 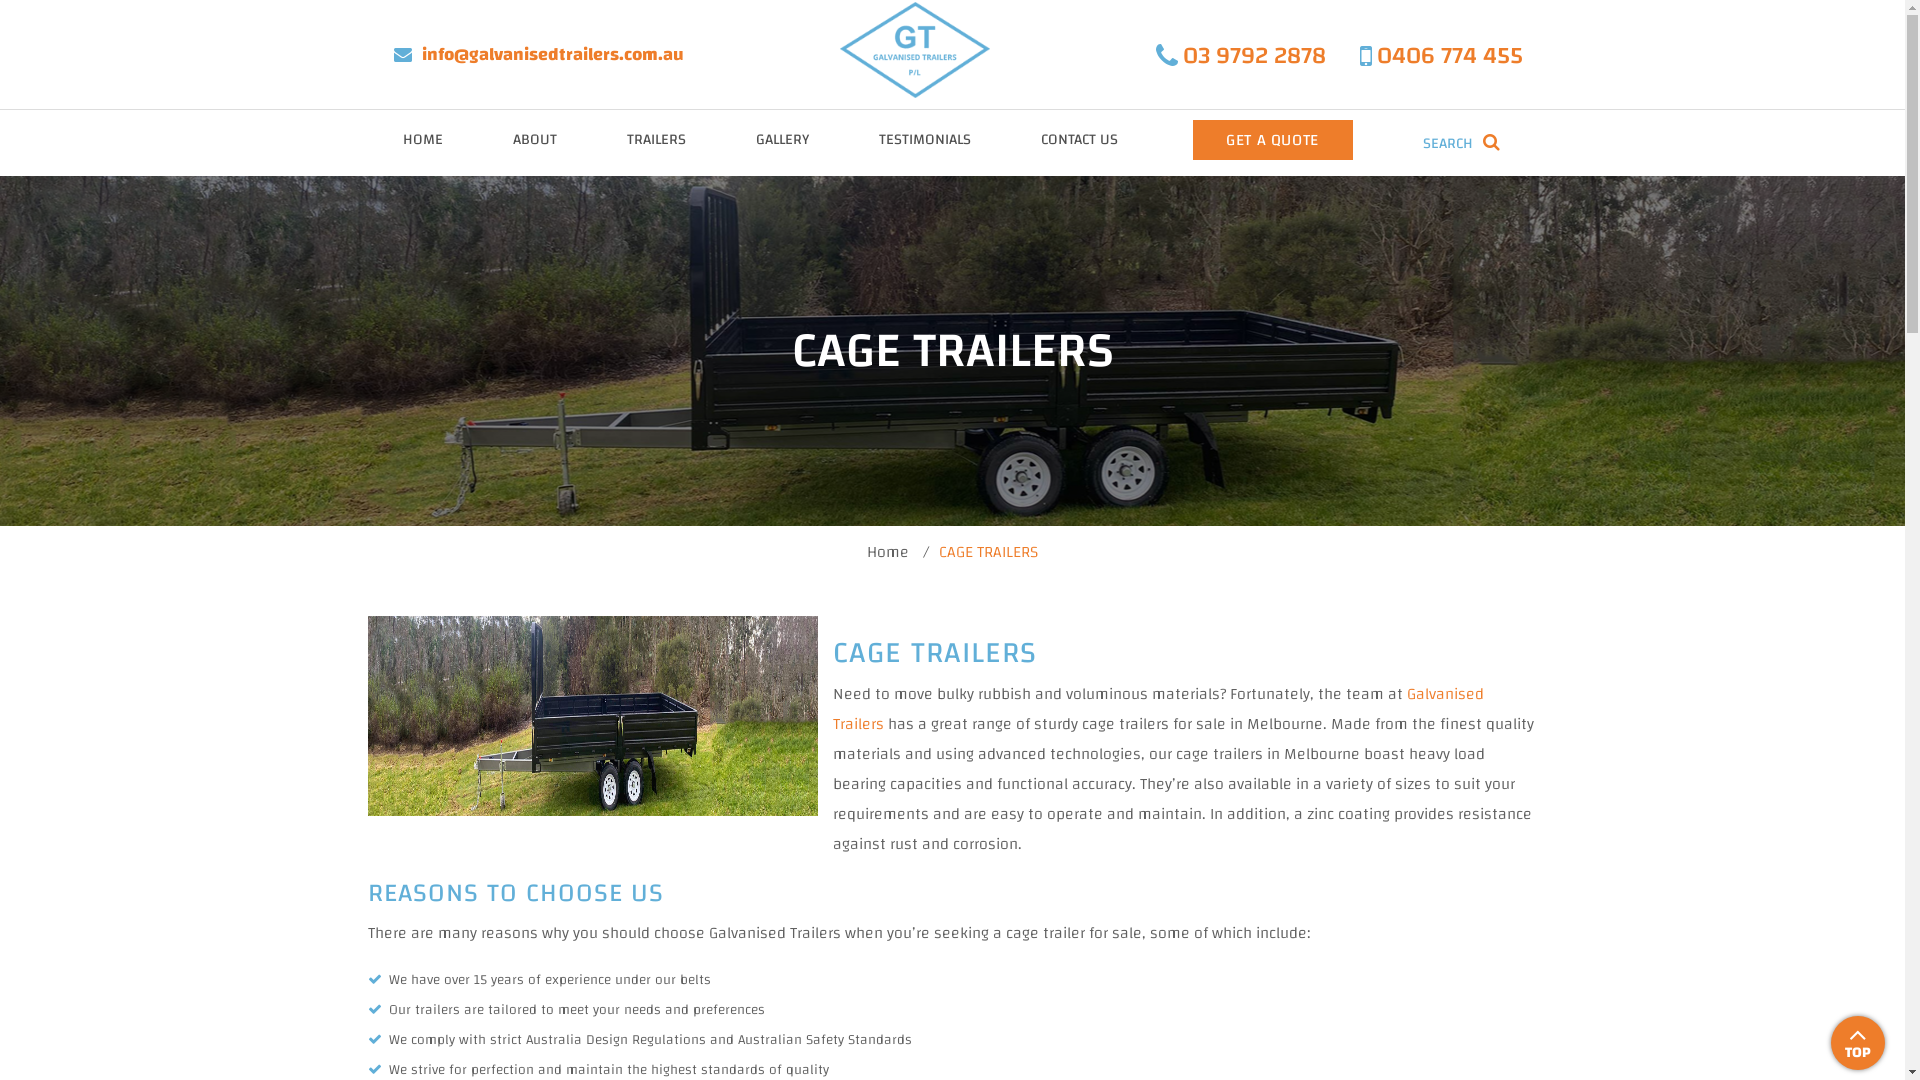 What do you see at coordinates (1158, 709) in the screenshot?
I see `Galvanised Trailers` at bounding box center [1158, 709].